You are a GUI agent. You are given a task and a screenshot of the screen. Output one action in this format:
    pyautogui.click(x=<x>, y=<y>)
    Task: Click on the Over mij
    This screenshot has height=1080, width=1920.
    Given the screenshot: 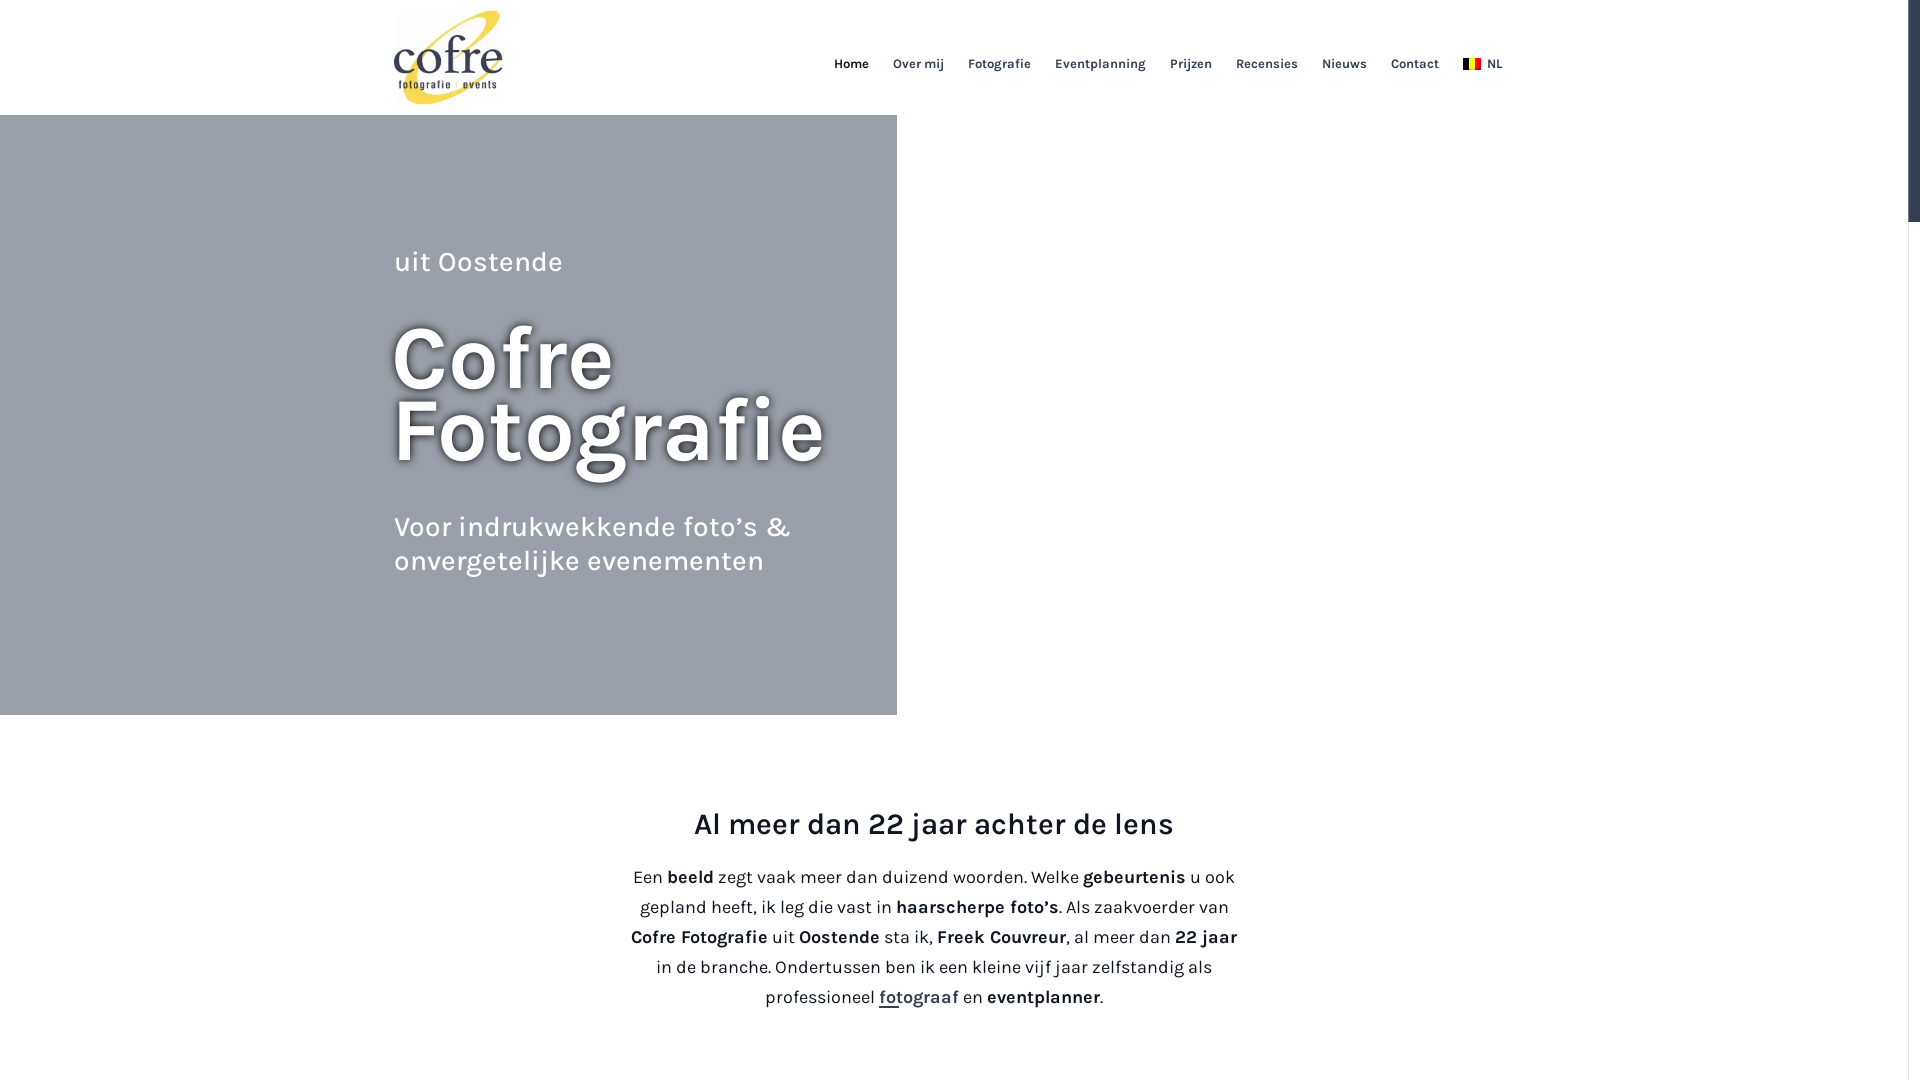 What is the action you would take?
    pyautogui.click(x=918, y=63)
    